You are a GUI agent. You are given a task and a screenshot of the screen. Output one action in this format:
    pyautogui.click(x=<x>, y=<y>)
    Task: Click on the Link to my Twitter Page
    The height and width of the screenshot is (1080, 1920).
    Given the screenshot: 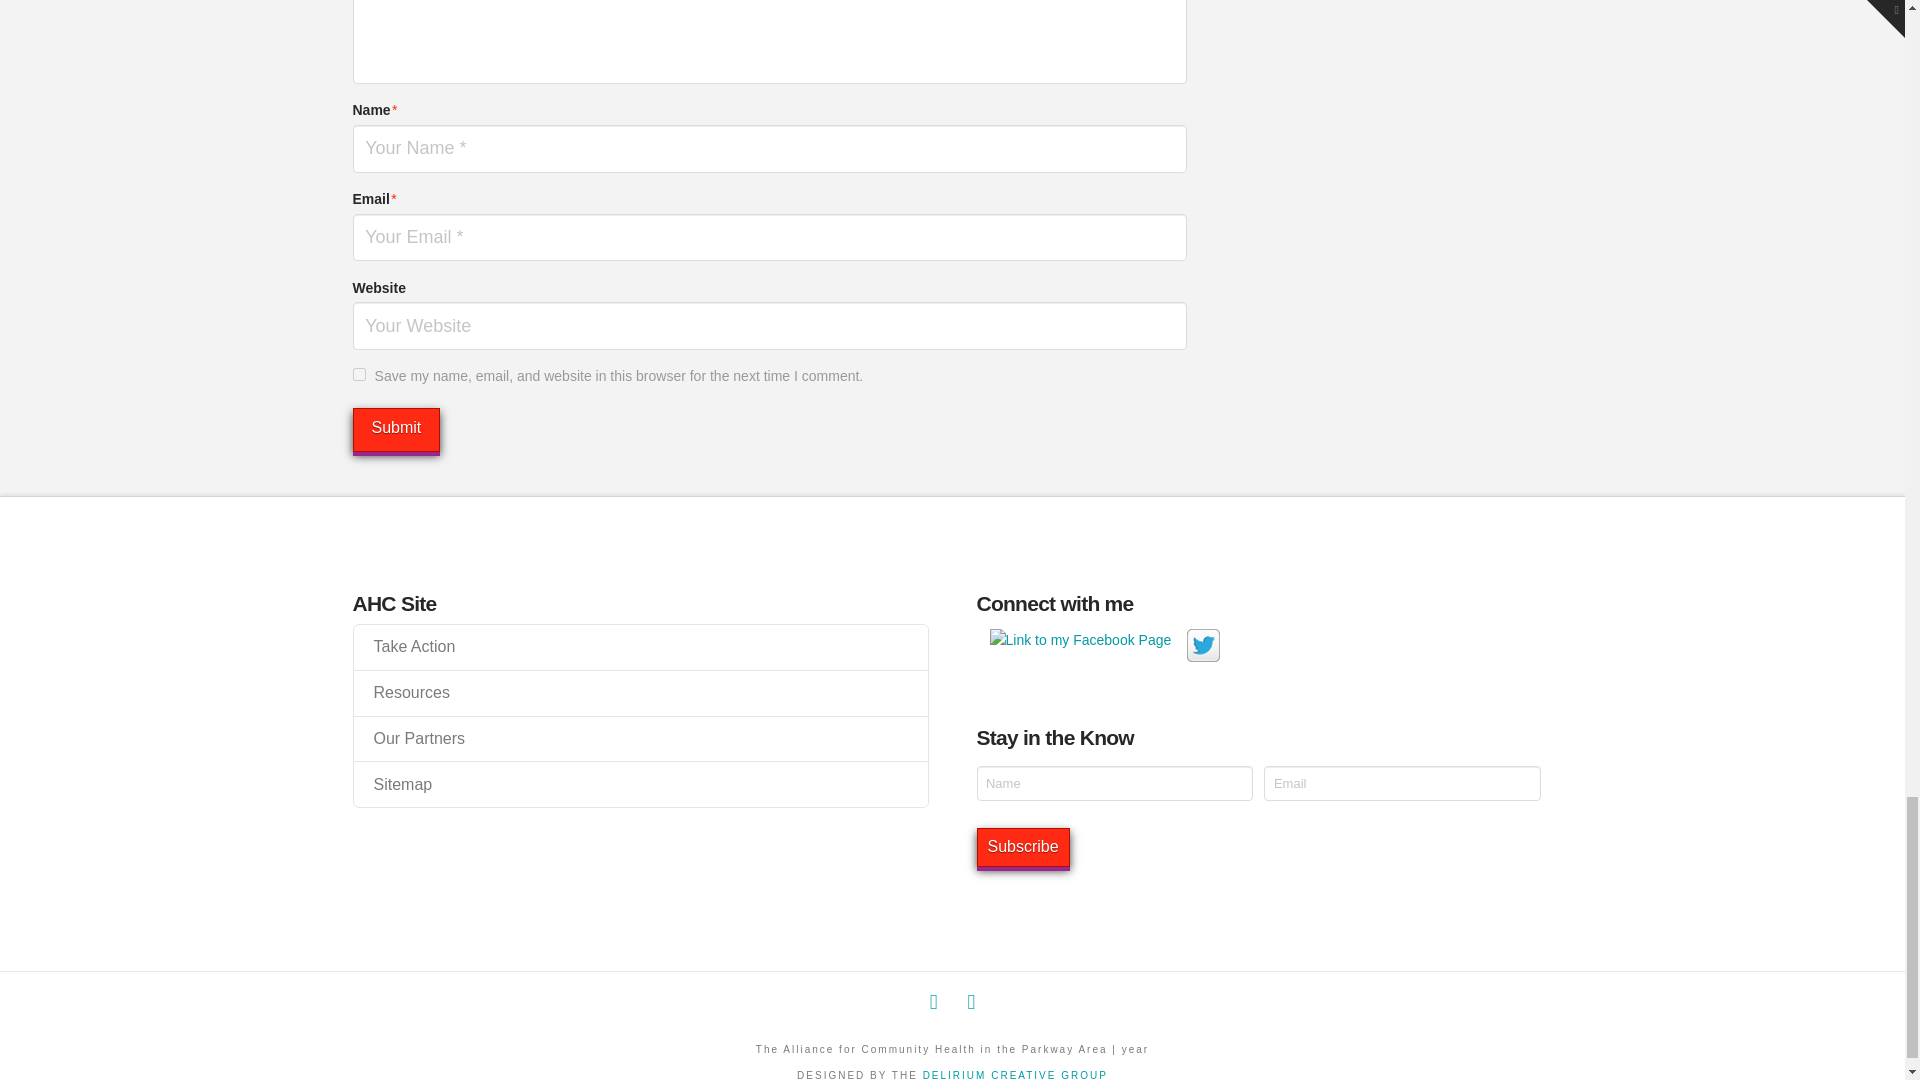 What is the action you would take?
    pyautogui.click(x=1202, y=645)
    